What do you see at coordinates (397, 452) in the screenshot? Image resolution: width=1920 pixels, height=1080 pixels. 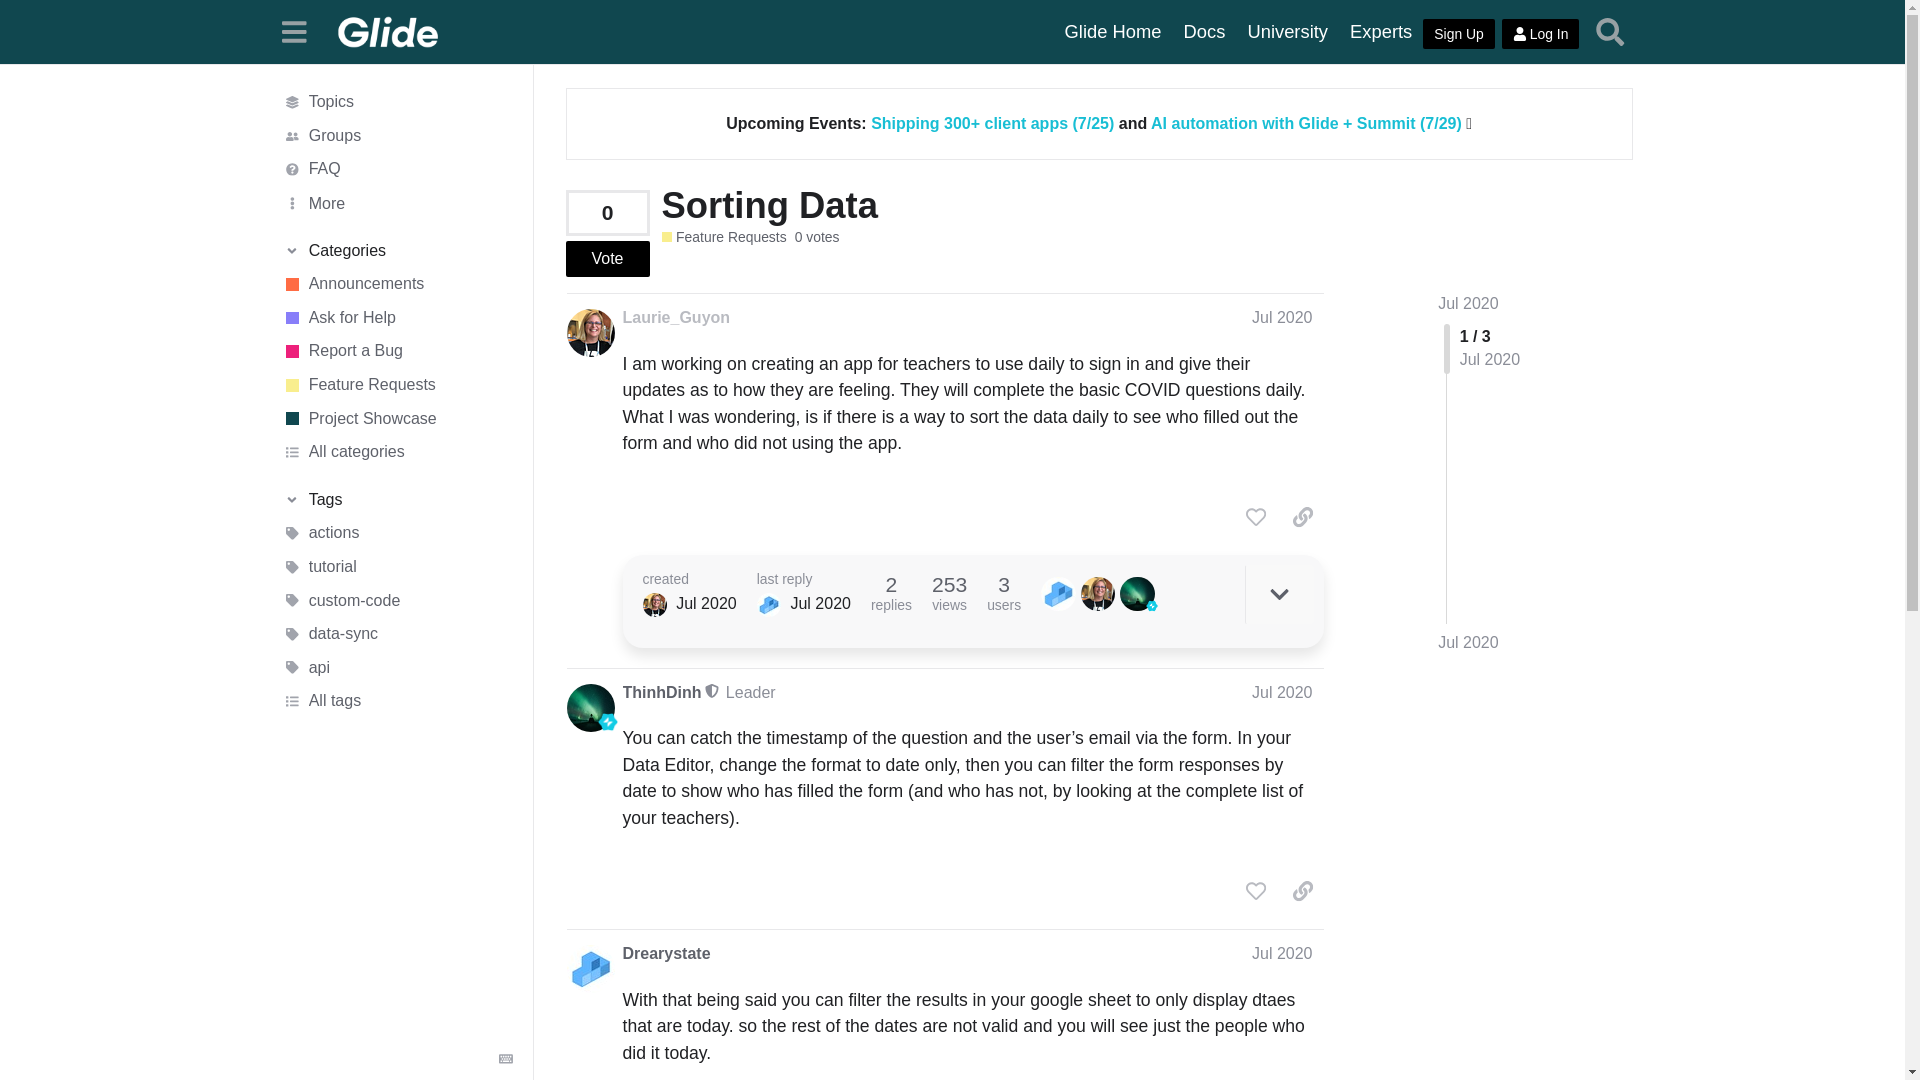 I see `All categories` at bounding box center [397, 452].